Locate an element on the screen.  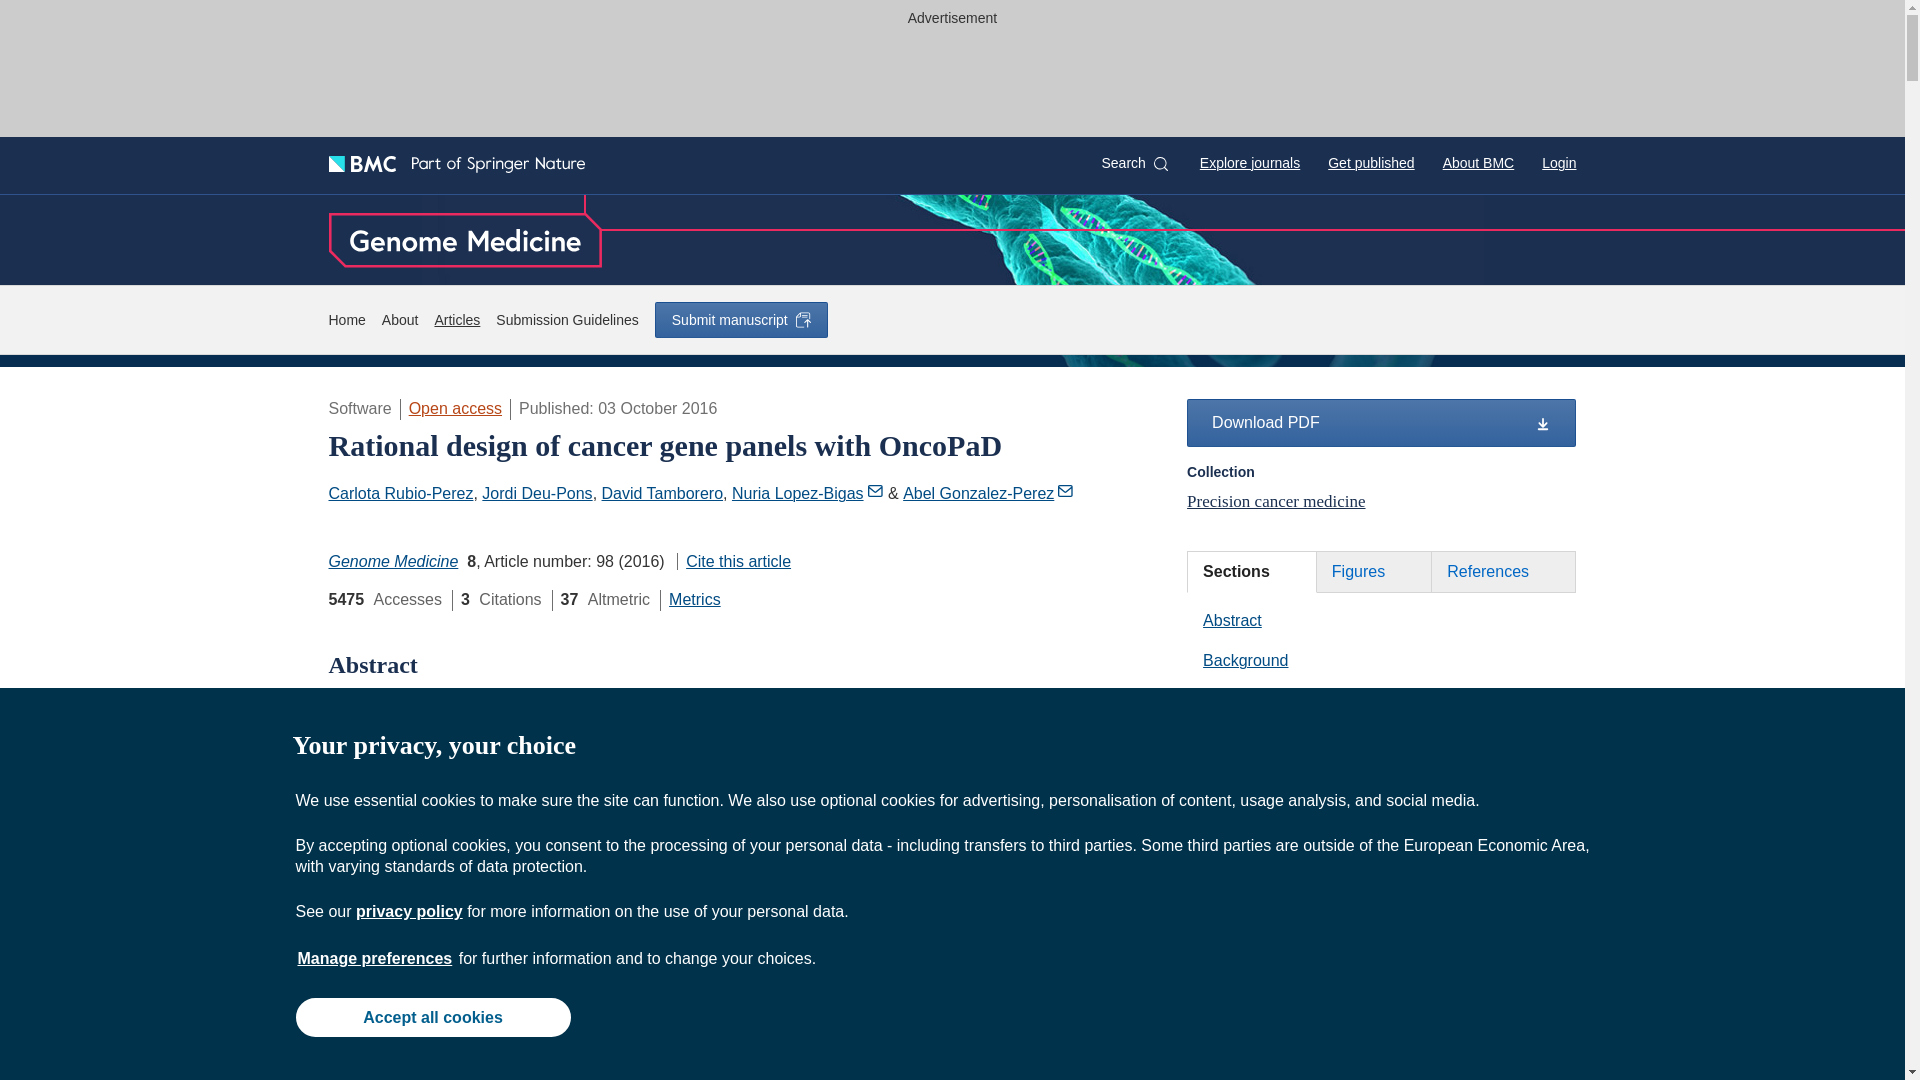
Metrics is located at coordinates (694, 599).